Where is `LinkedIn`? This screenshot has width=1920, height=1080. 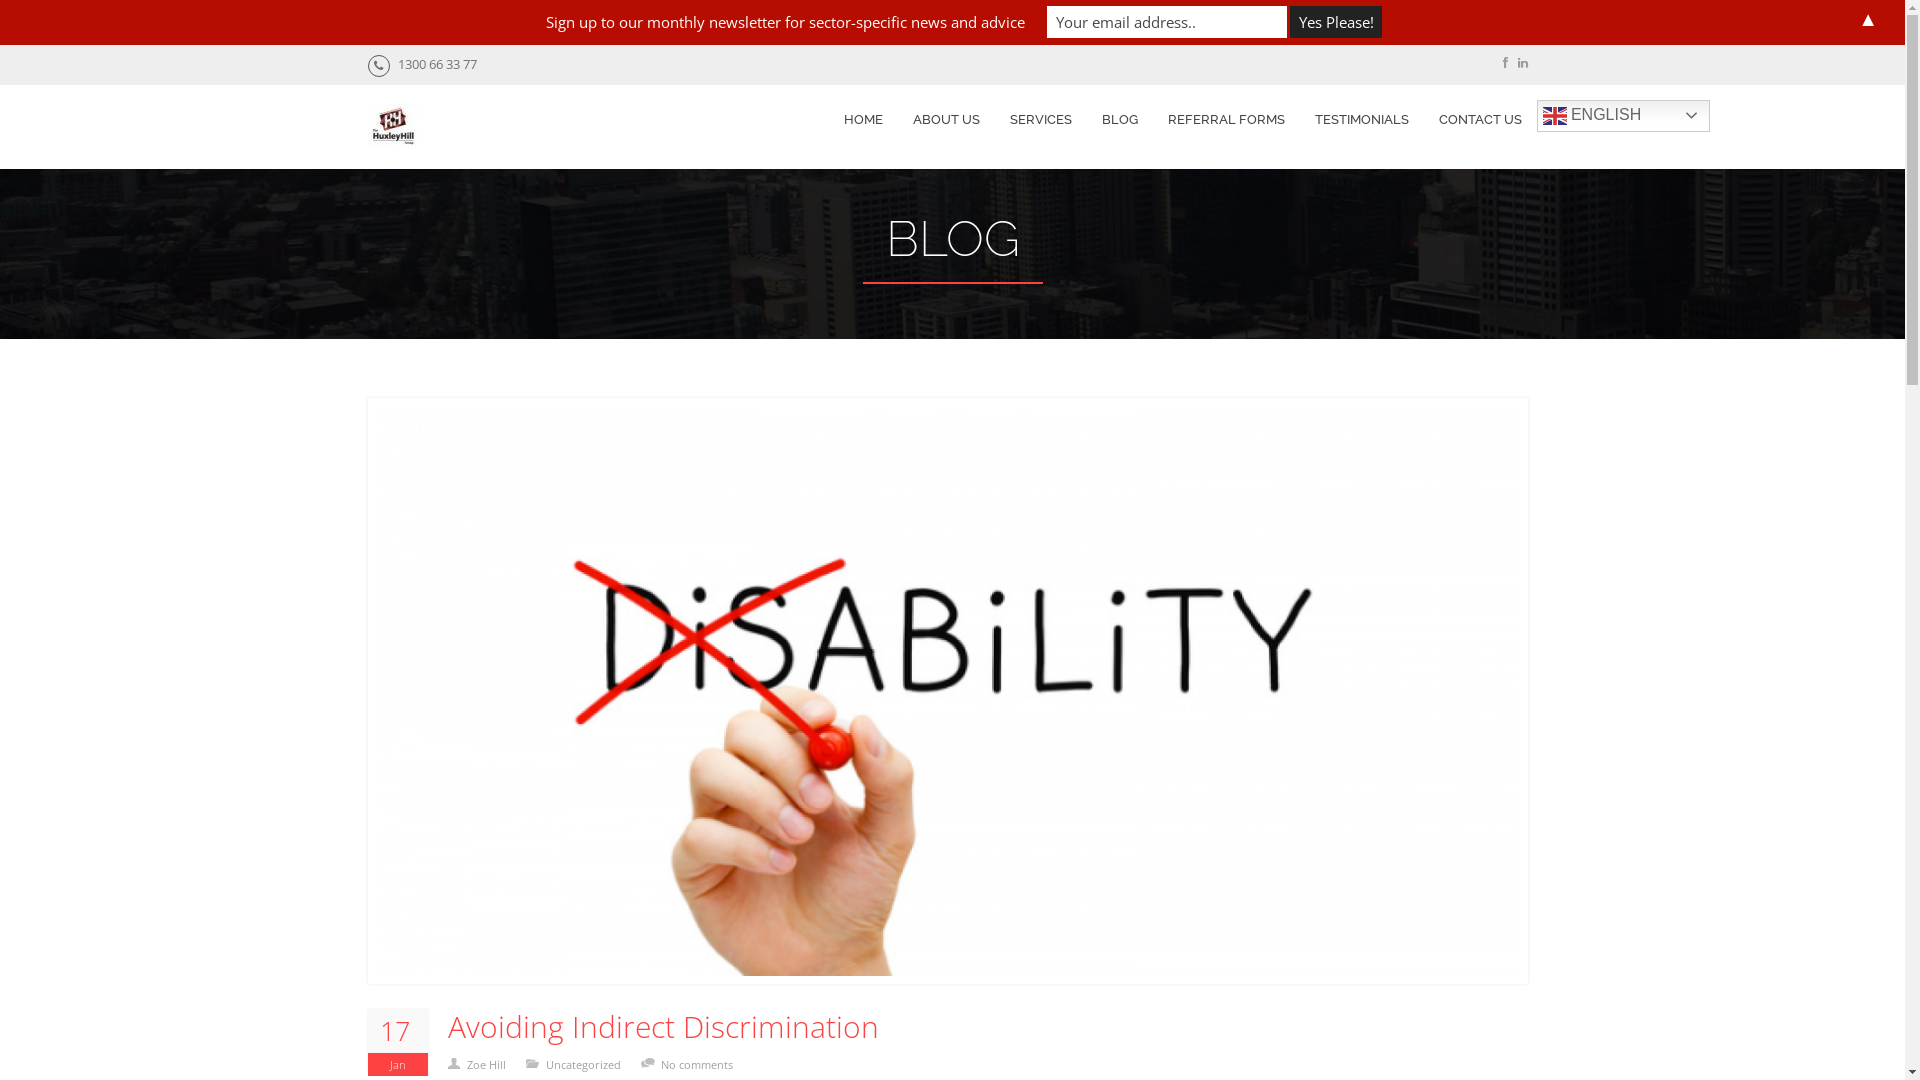
LinkedIn is located at coordinates (1523, 62).